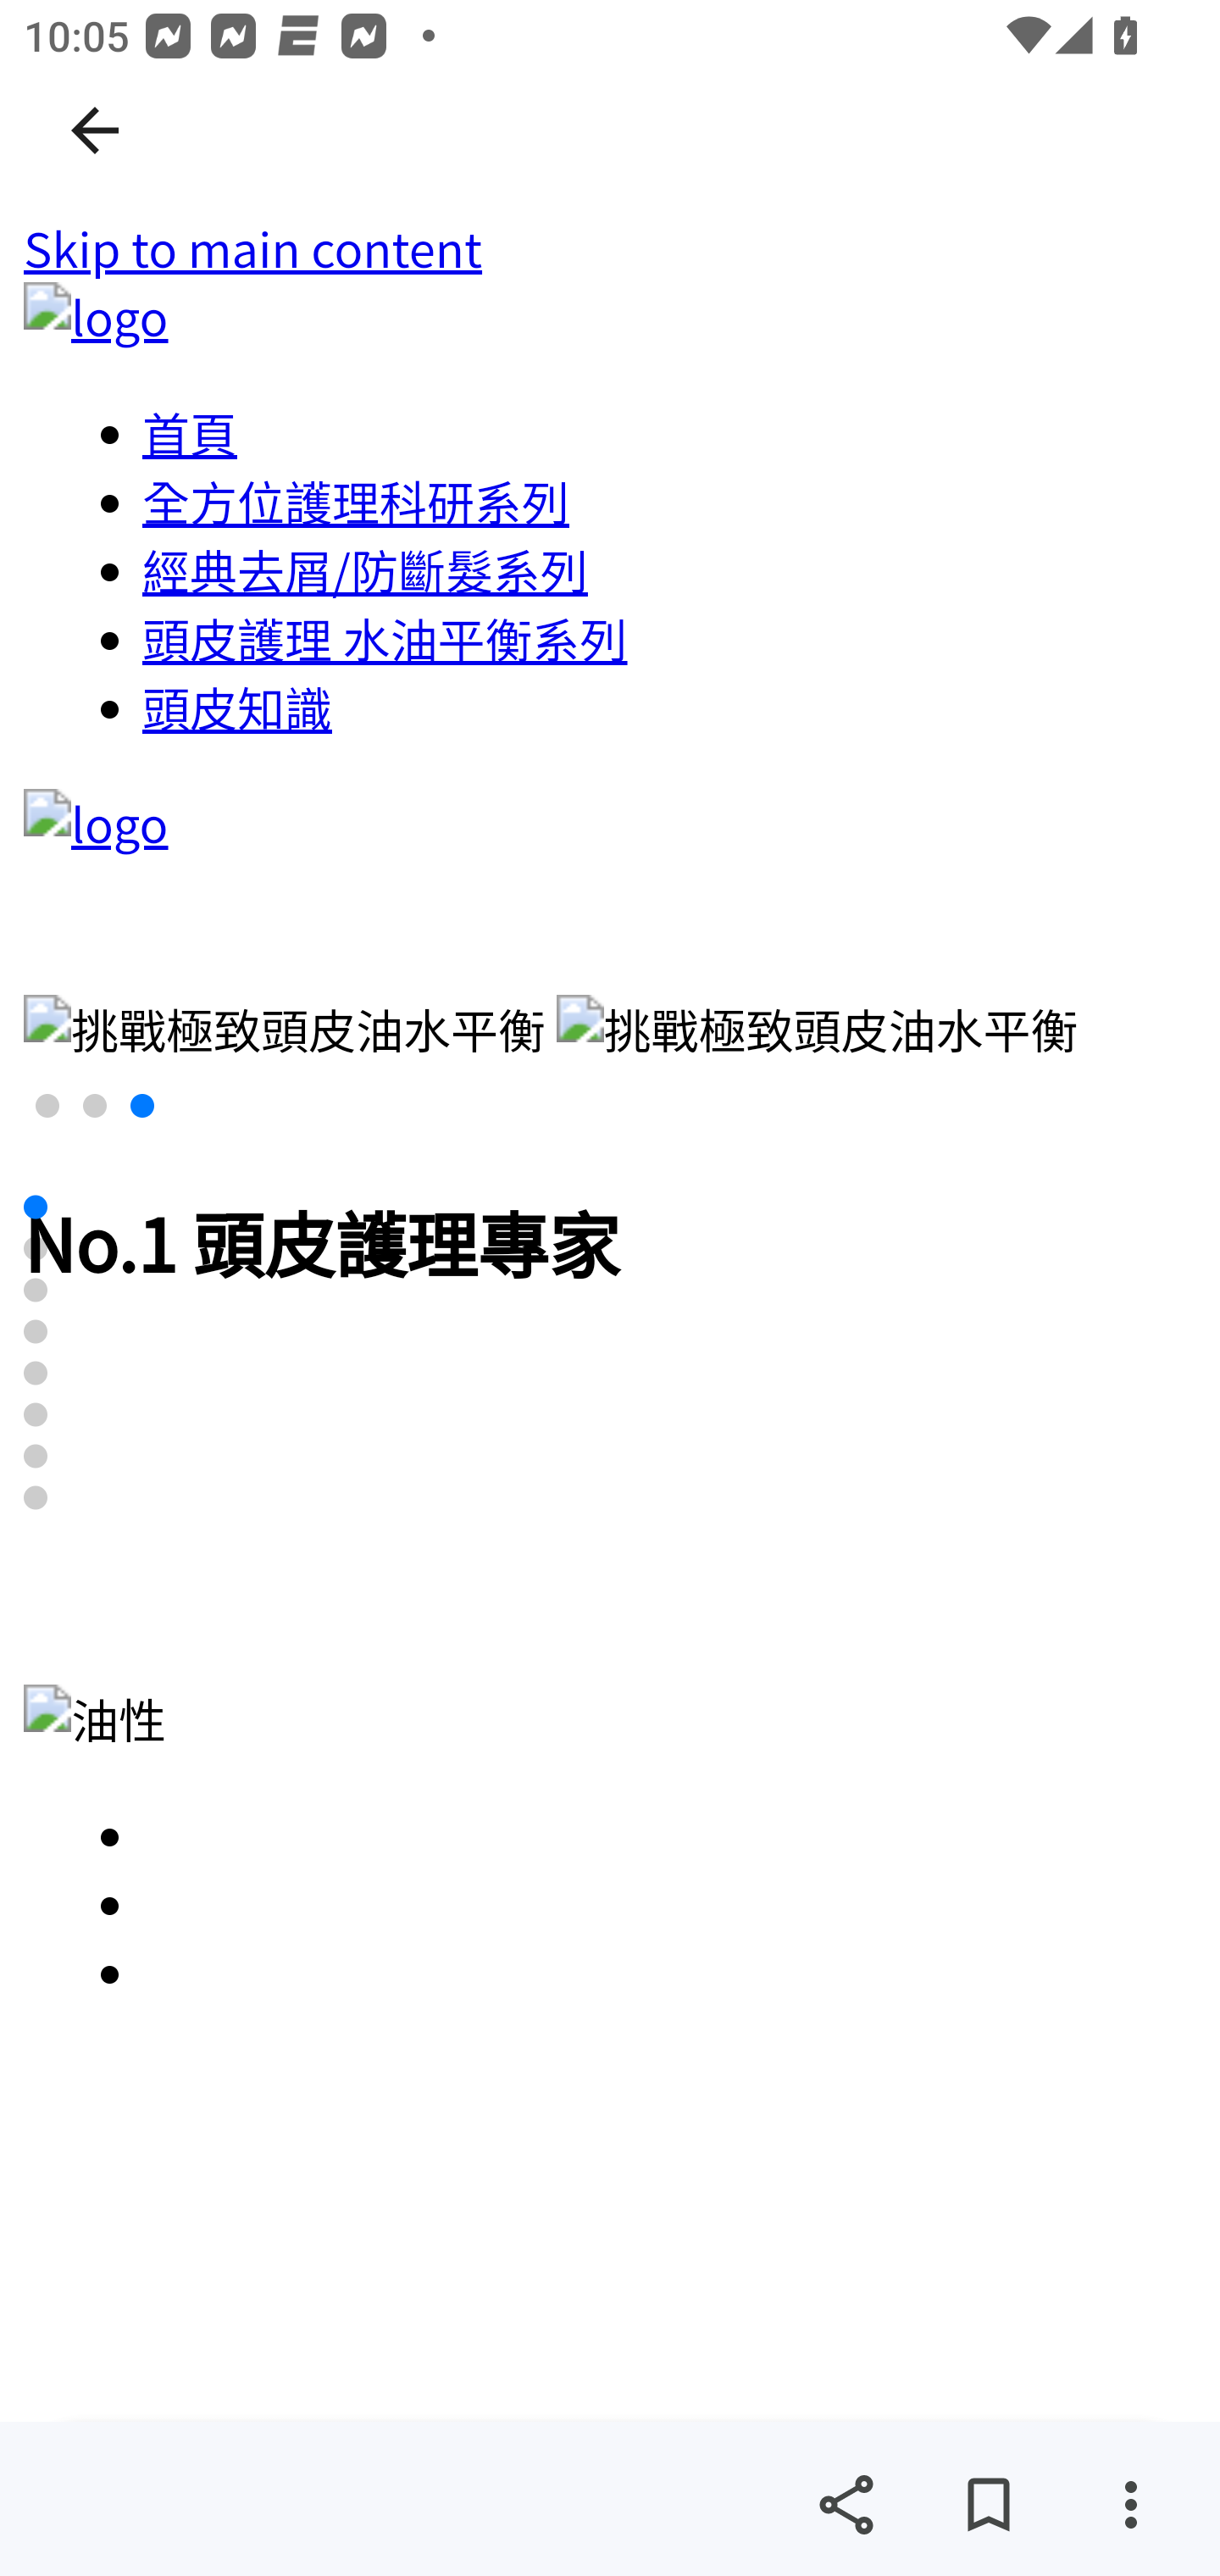 The width and height of the screenshot is (1220, 2576). Describe the element at coordinates (238, 707) in the screenshot. I see `hair-scalp-collage 頭皮知識` at that location.